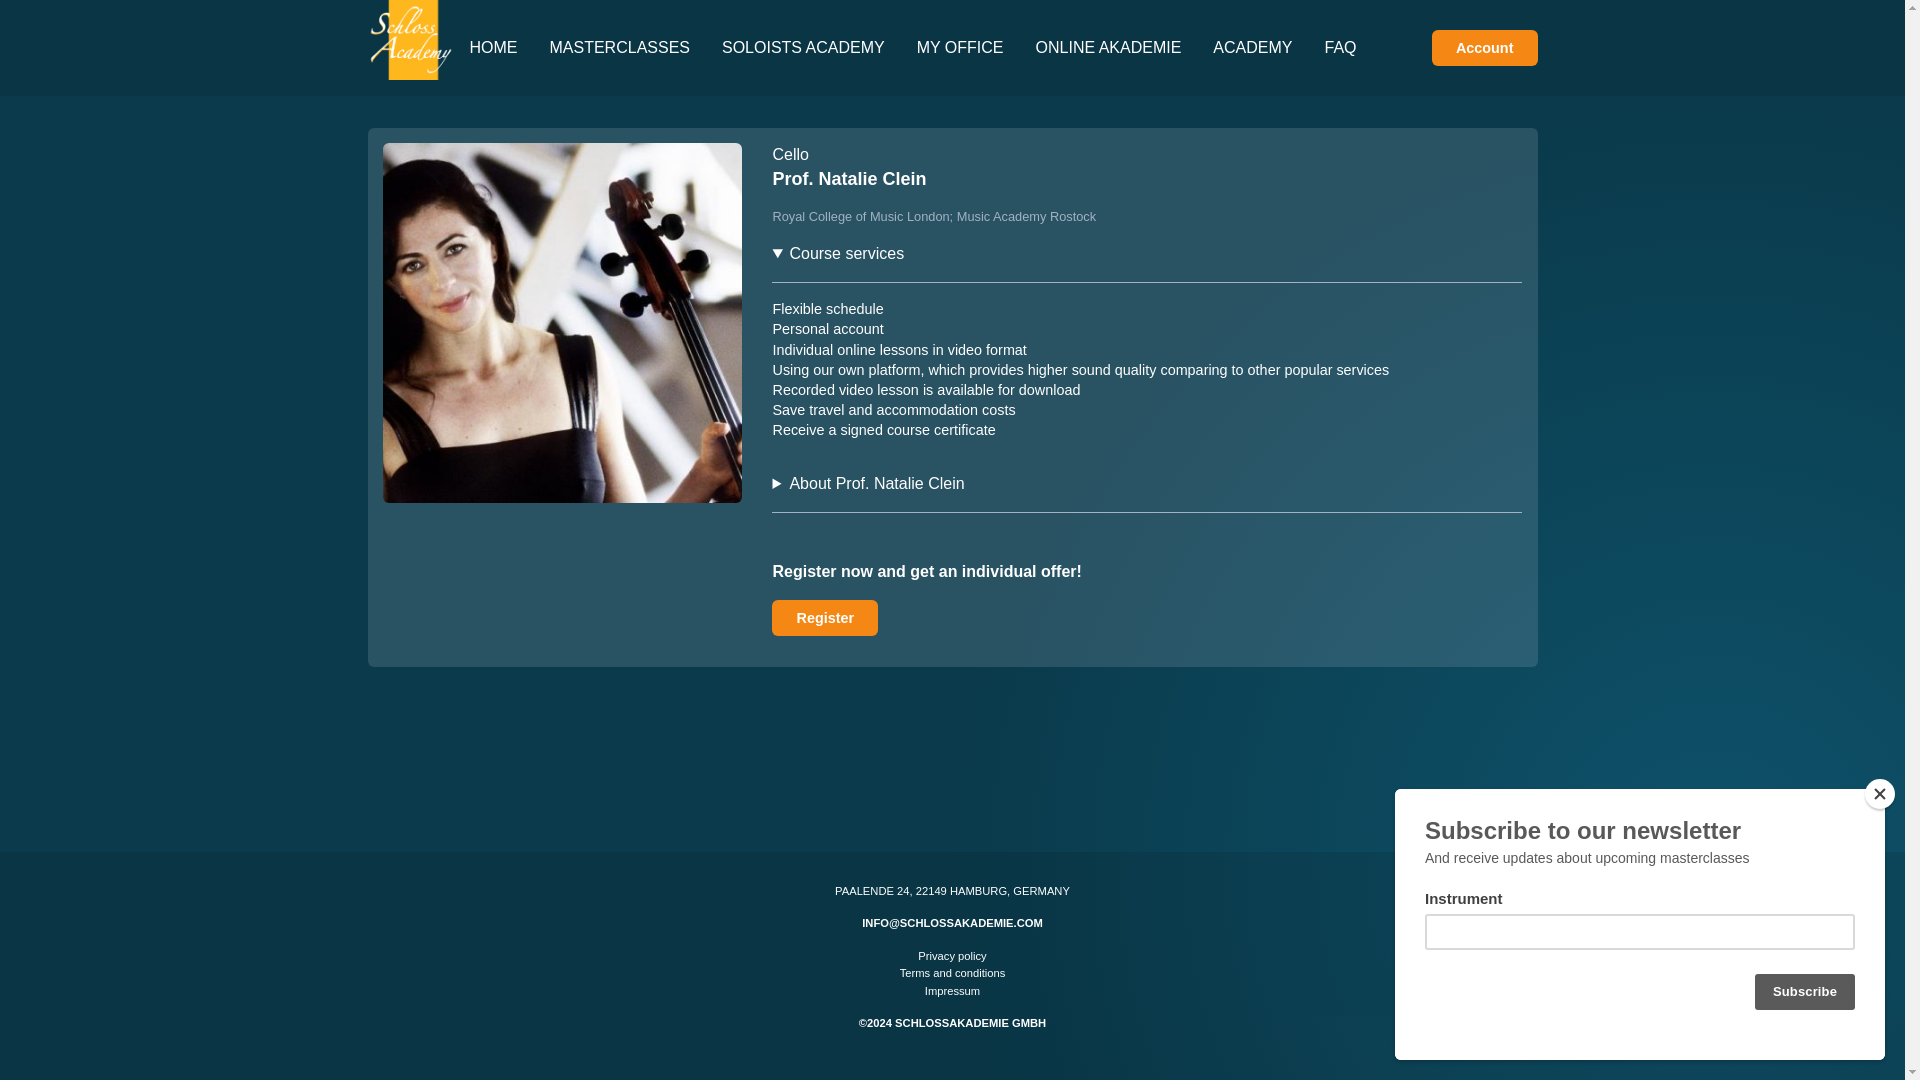 The image size is (1920, 1080). What do you see at coordinates (952, 956) in the screenshot?
I see `Privacy policy` at bounding box center [952, 956].